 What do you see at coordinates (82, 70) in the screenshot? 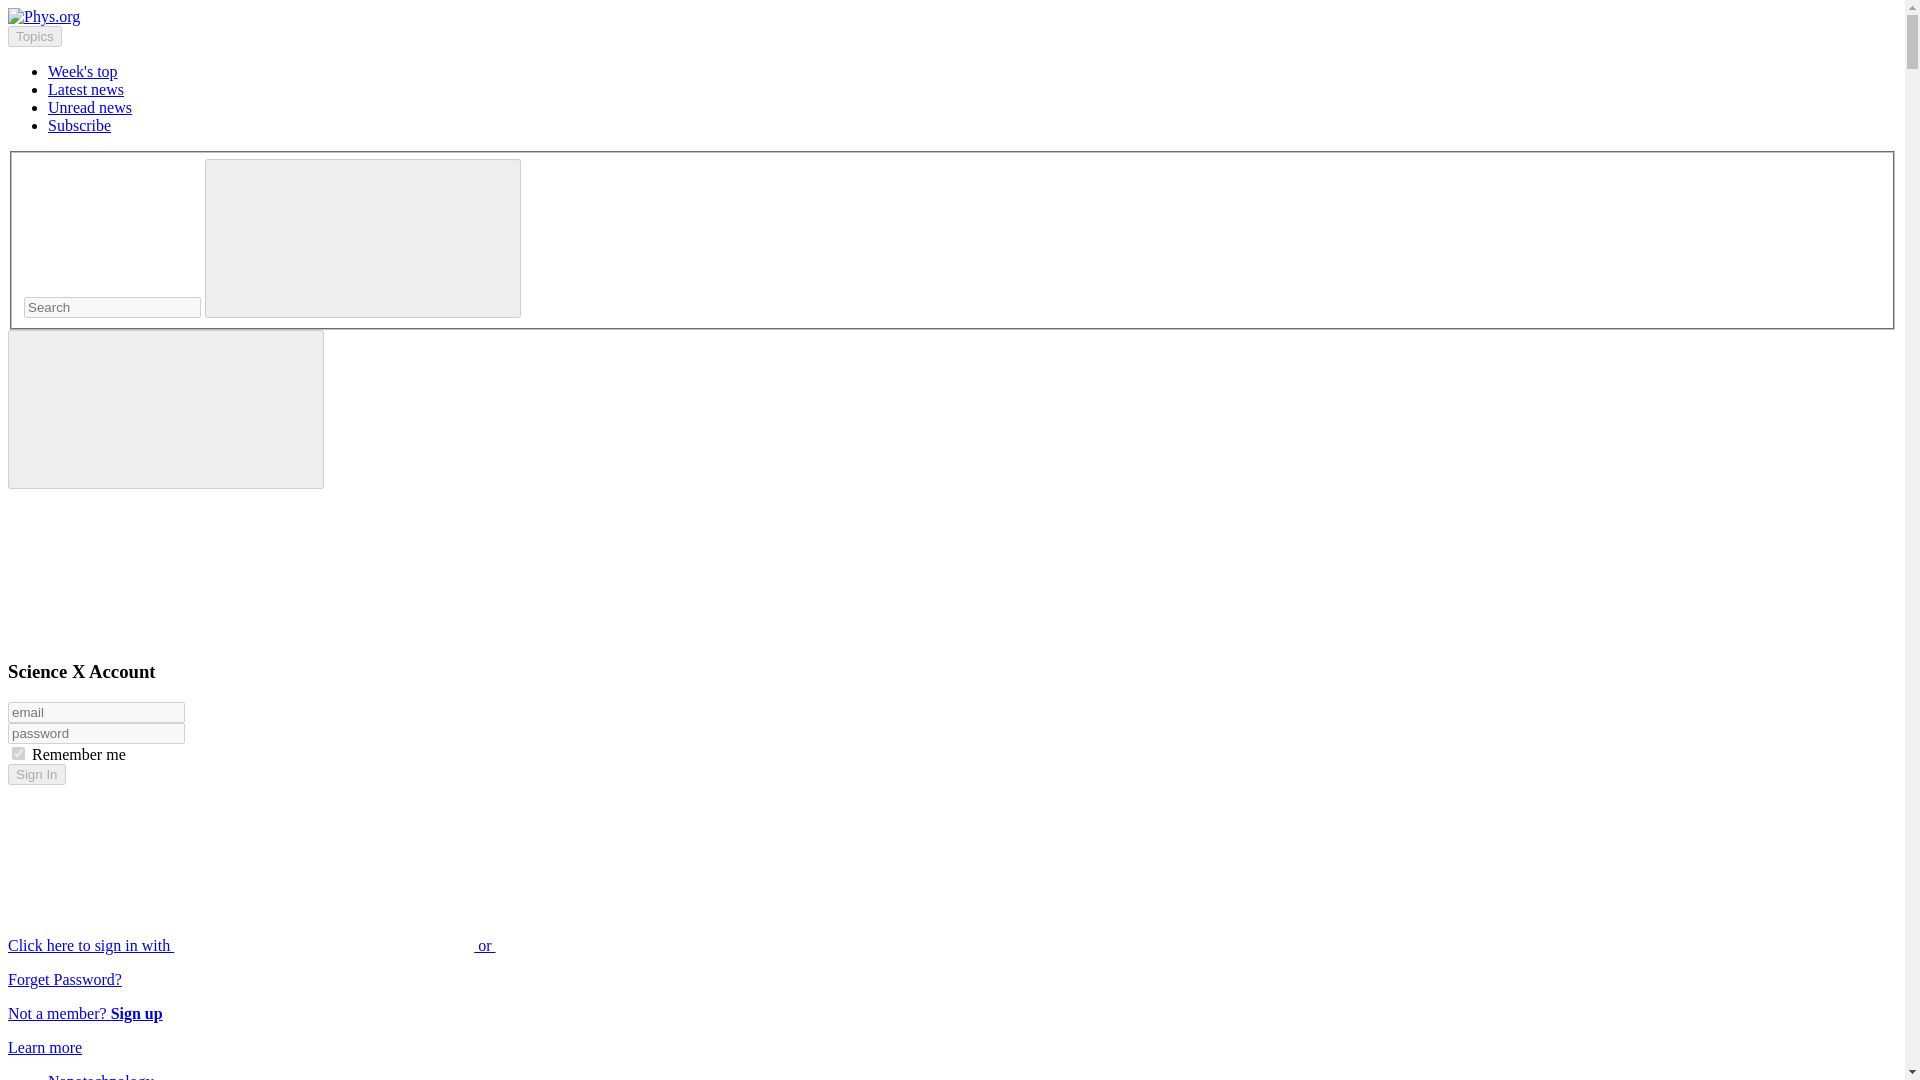
I see `Week's top` at bounding box center [82, 70].